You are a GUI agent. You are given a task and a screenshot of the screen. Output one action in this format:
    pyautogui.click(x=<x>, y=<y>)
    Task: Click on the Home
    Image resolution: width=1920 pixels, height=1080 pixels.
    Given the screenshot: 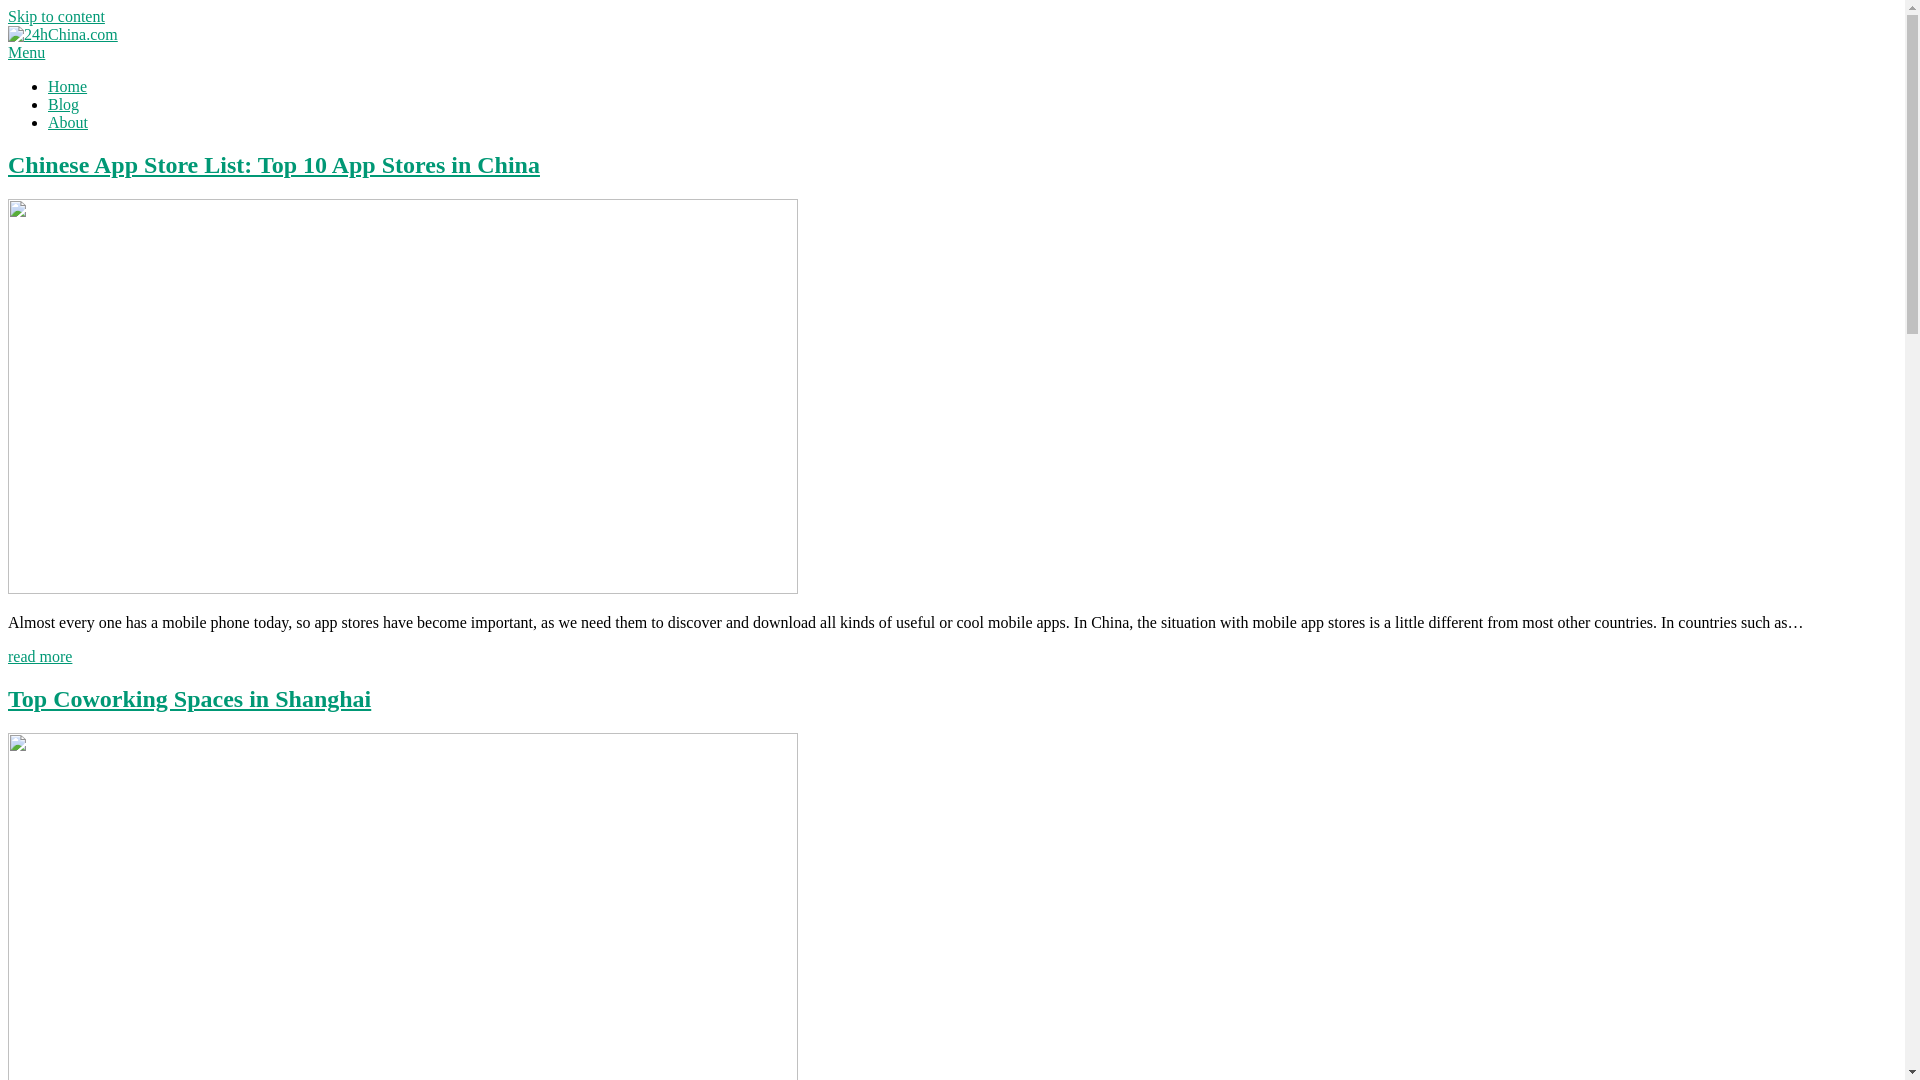 What is the action you would take?
    pyautogui.click(x=68, y=86)
    